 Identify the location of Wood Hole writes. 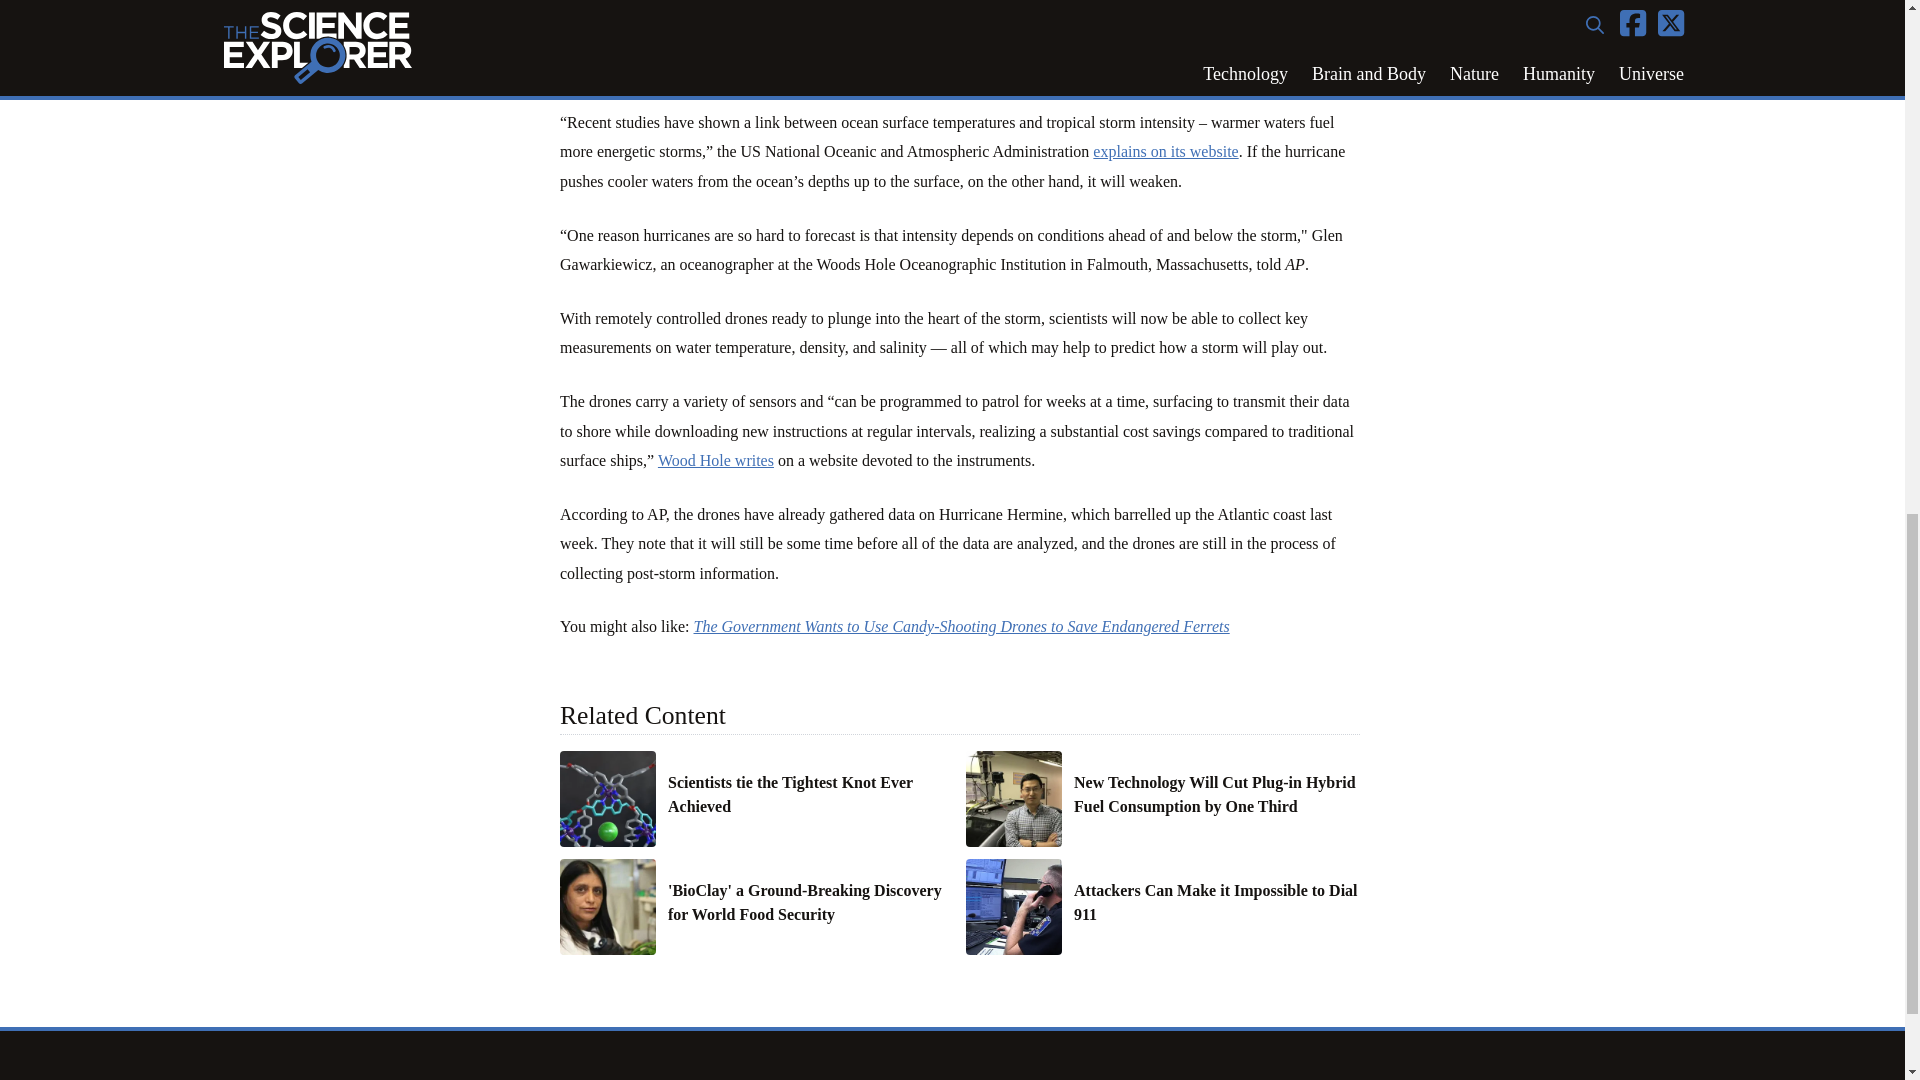
(716, 460).